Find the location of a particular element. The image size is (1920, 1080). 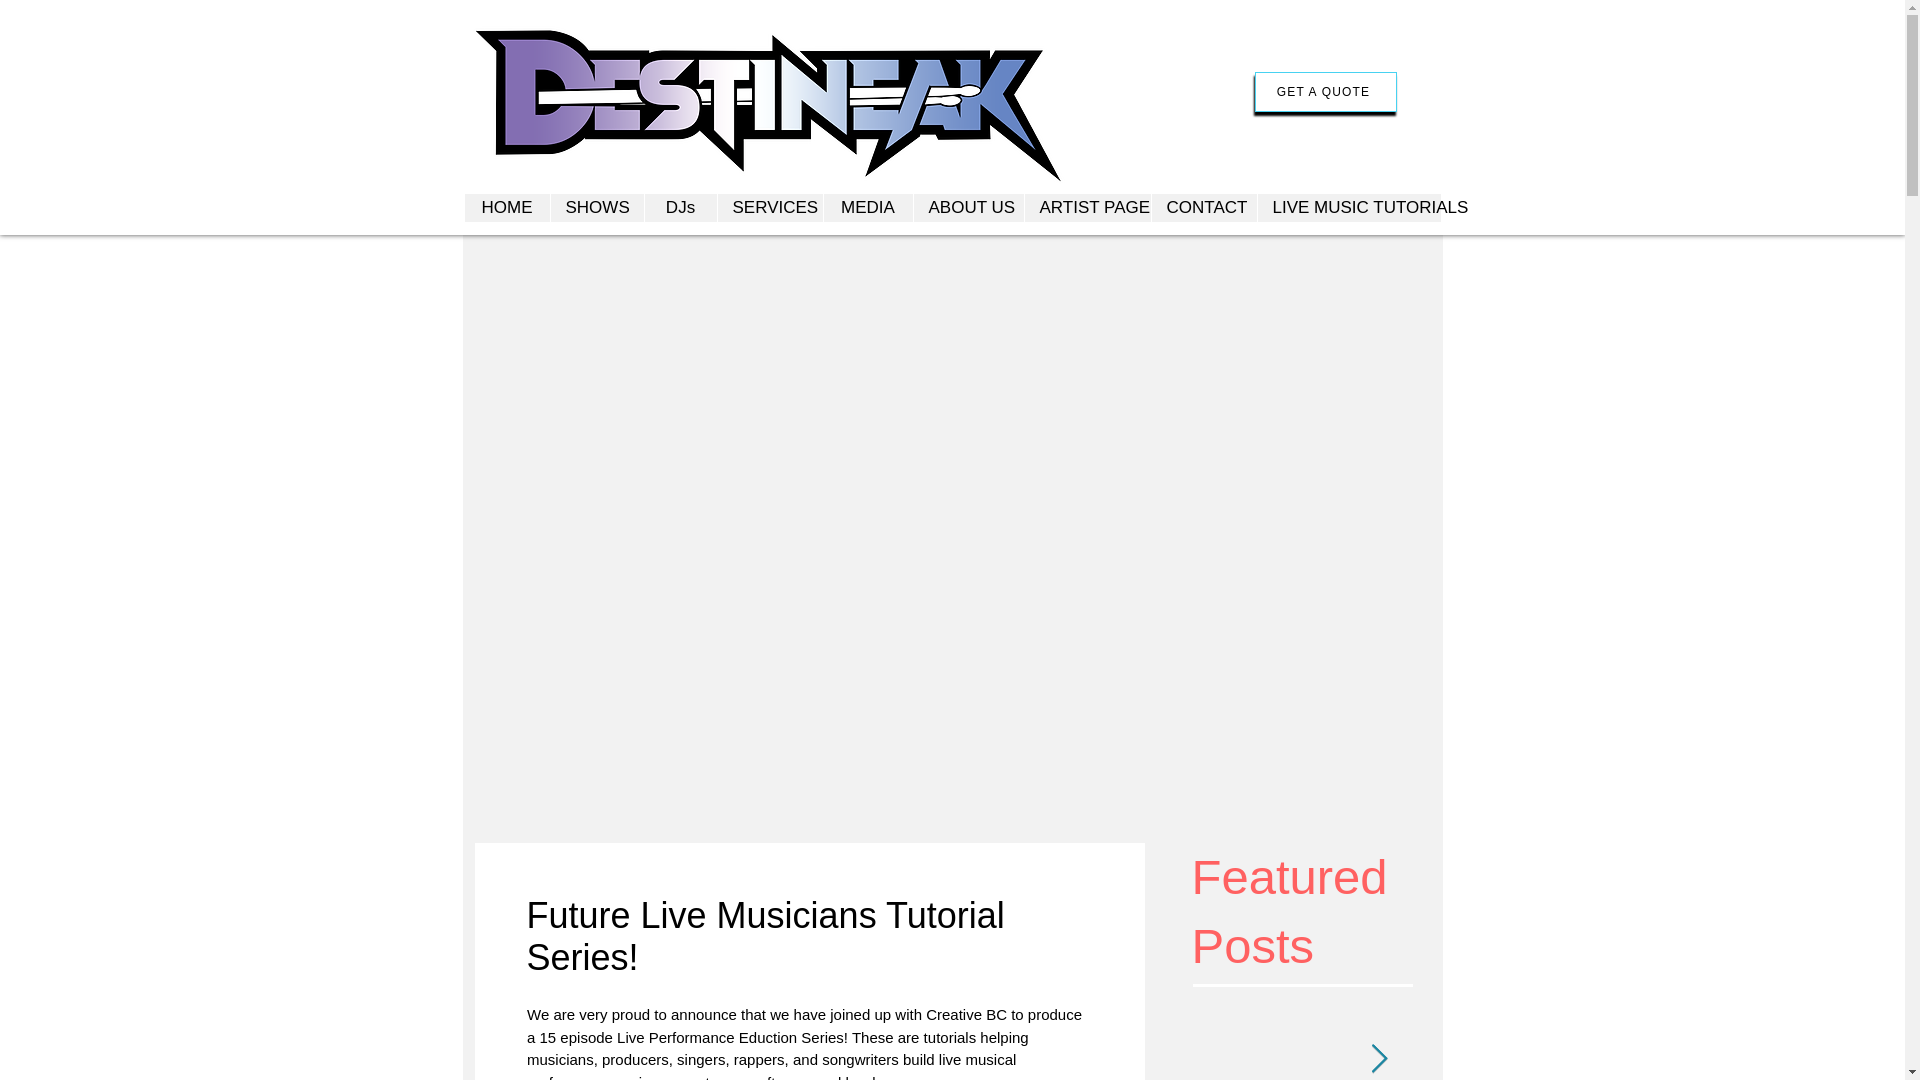

HOME is located at coordinates (506, 208).